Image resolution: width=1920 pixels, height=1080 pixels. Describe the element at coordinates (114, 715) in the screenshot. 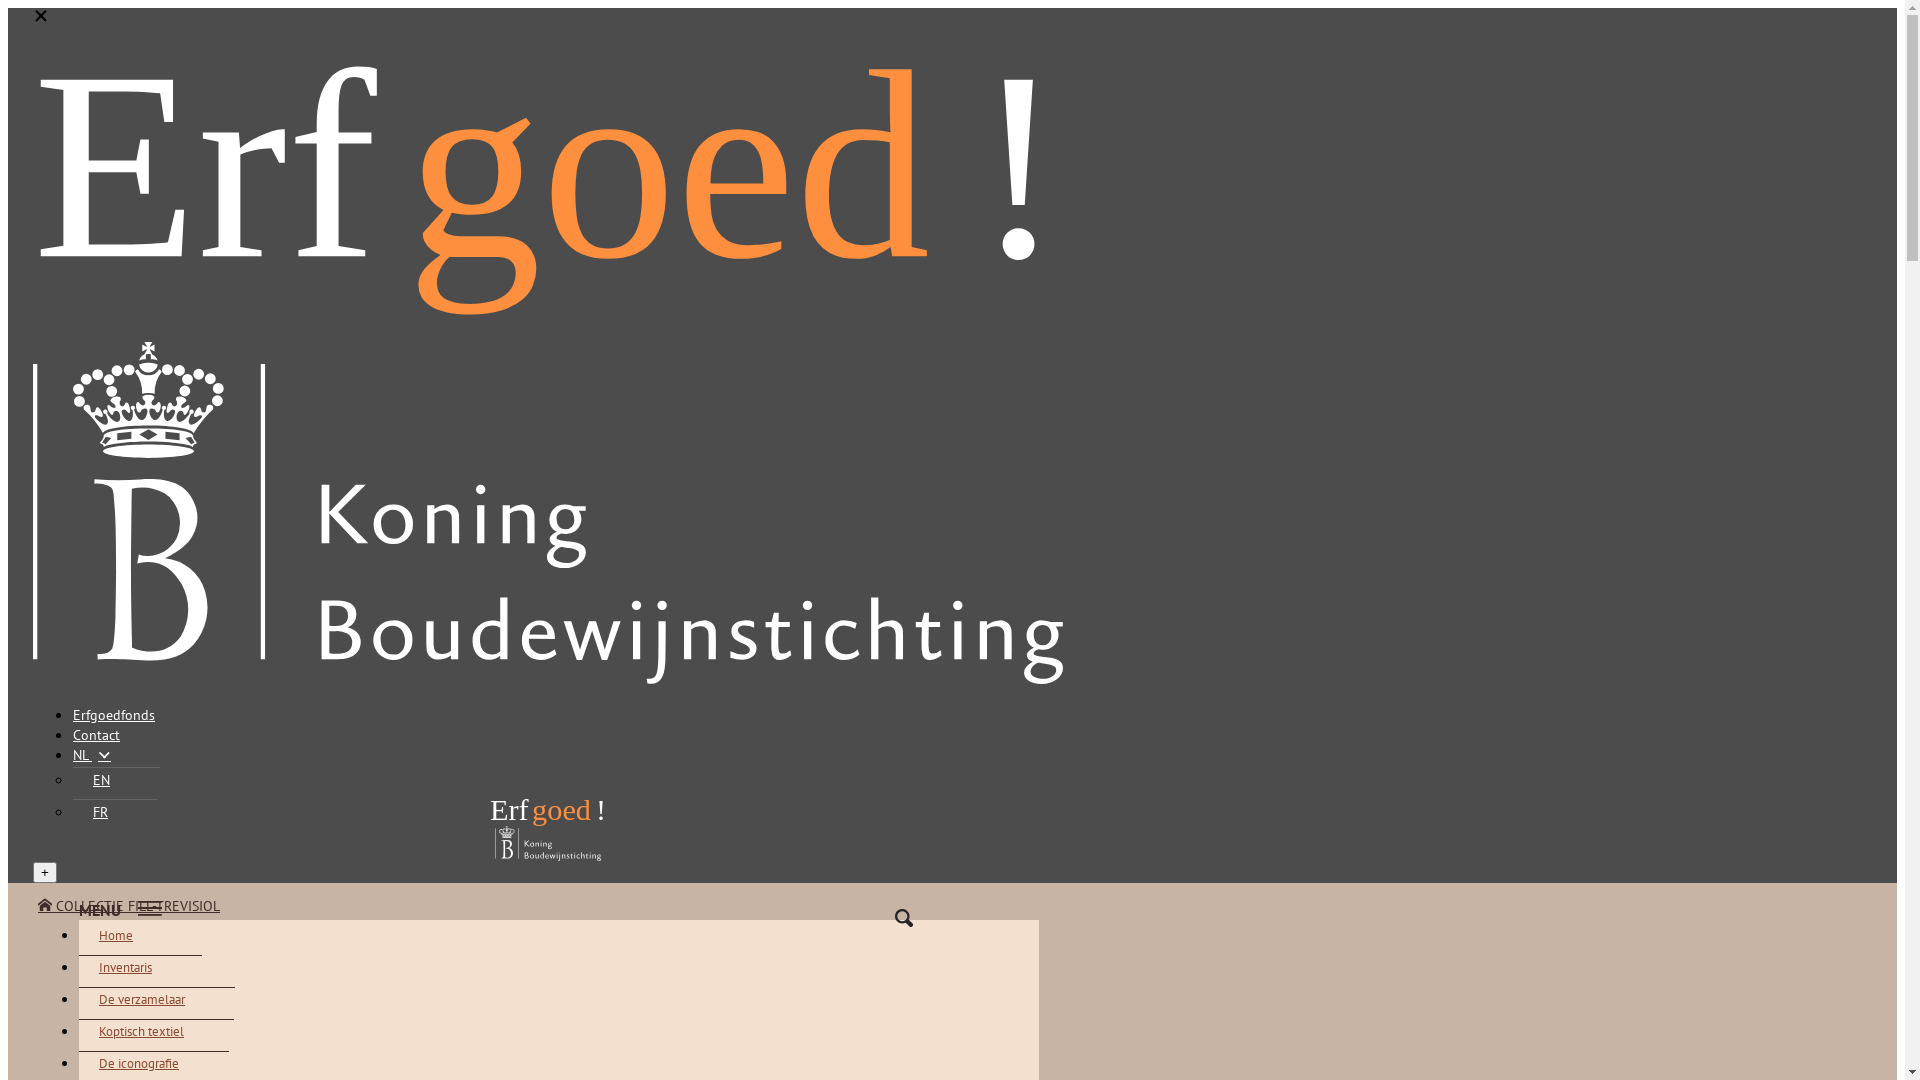

I see `Erfgoedfonds` at that location.